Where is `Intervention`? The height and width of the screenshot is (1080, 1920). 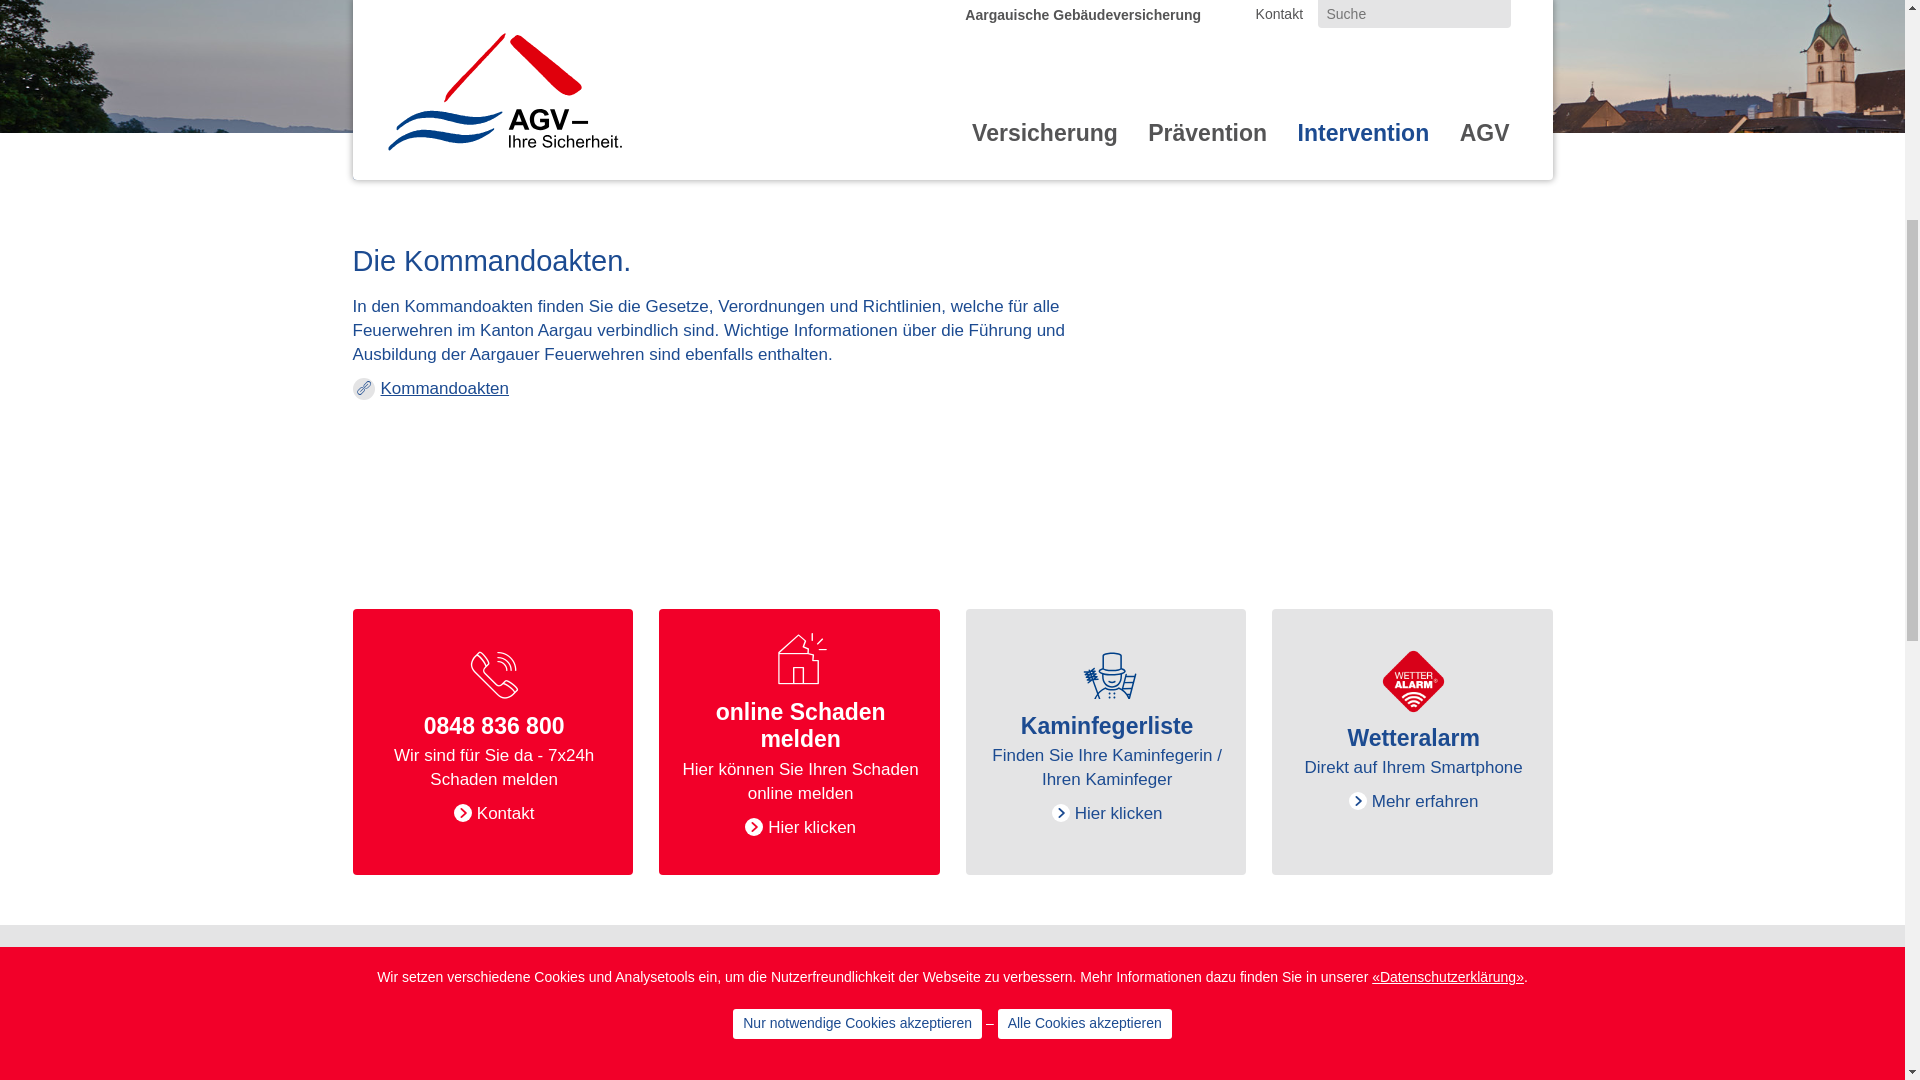
Intervention is located at coordinates (1364, 672).